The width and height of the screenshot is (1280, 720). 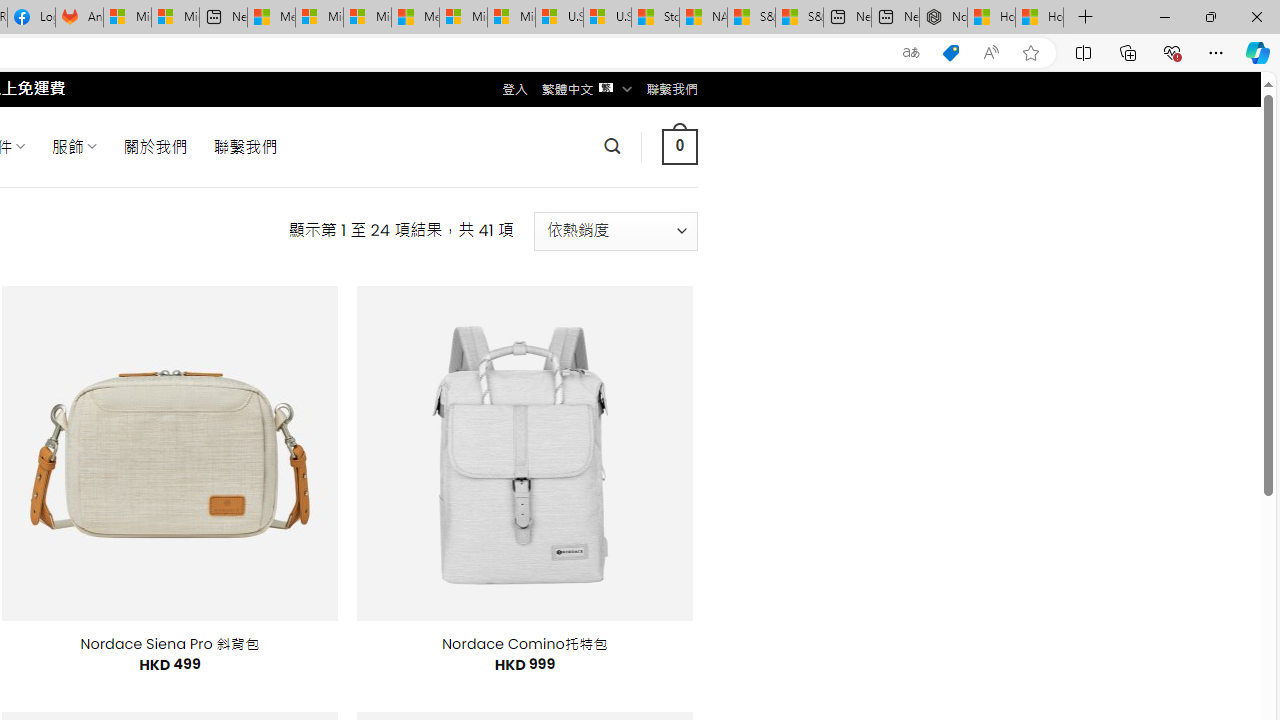 I want to click on S&P 500, Nasdaq end lower, weighed by Nvidia dip | Watch, so click(x=799, y=18).